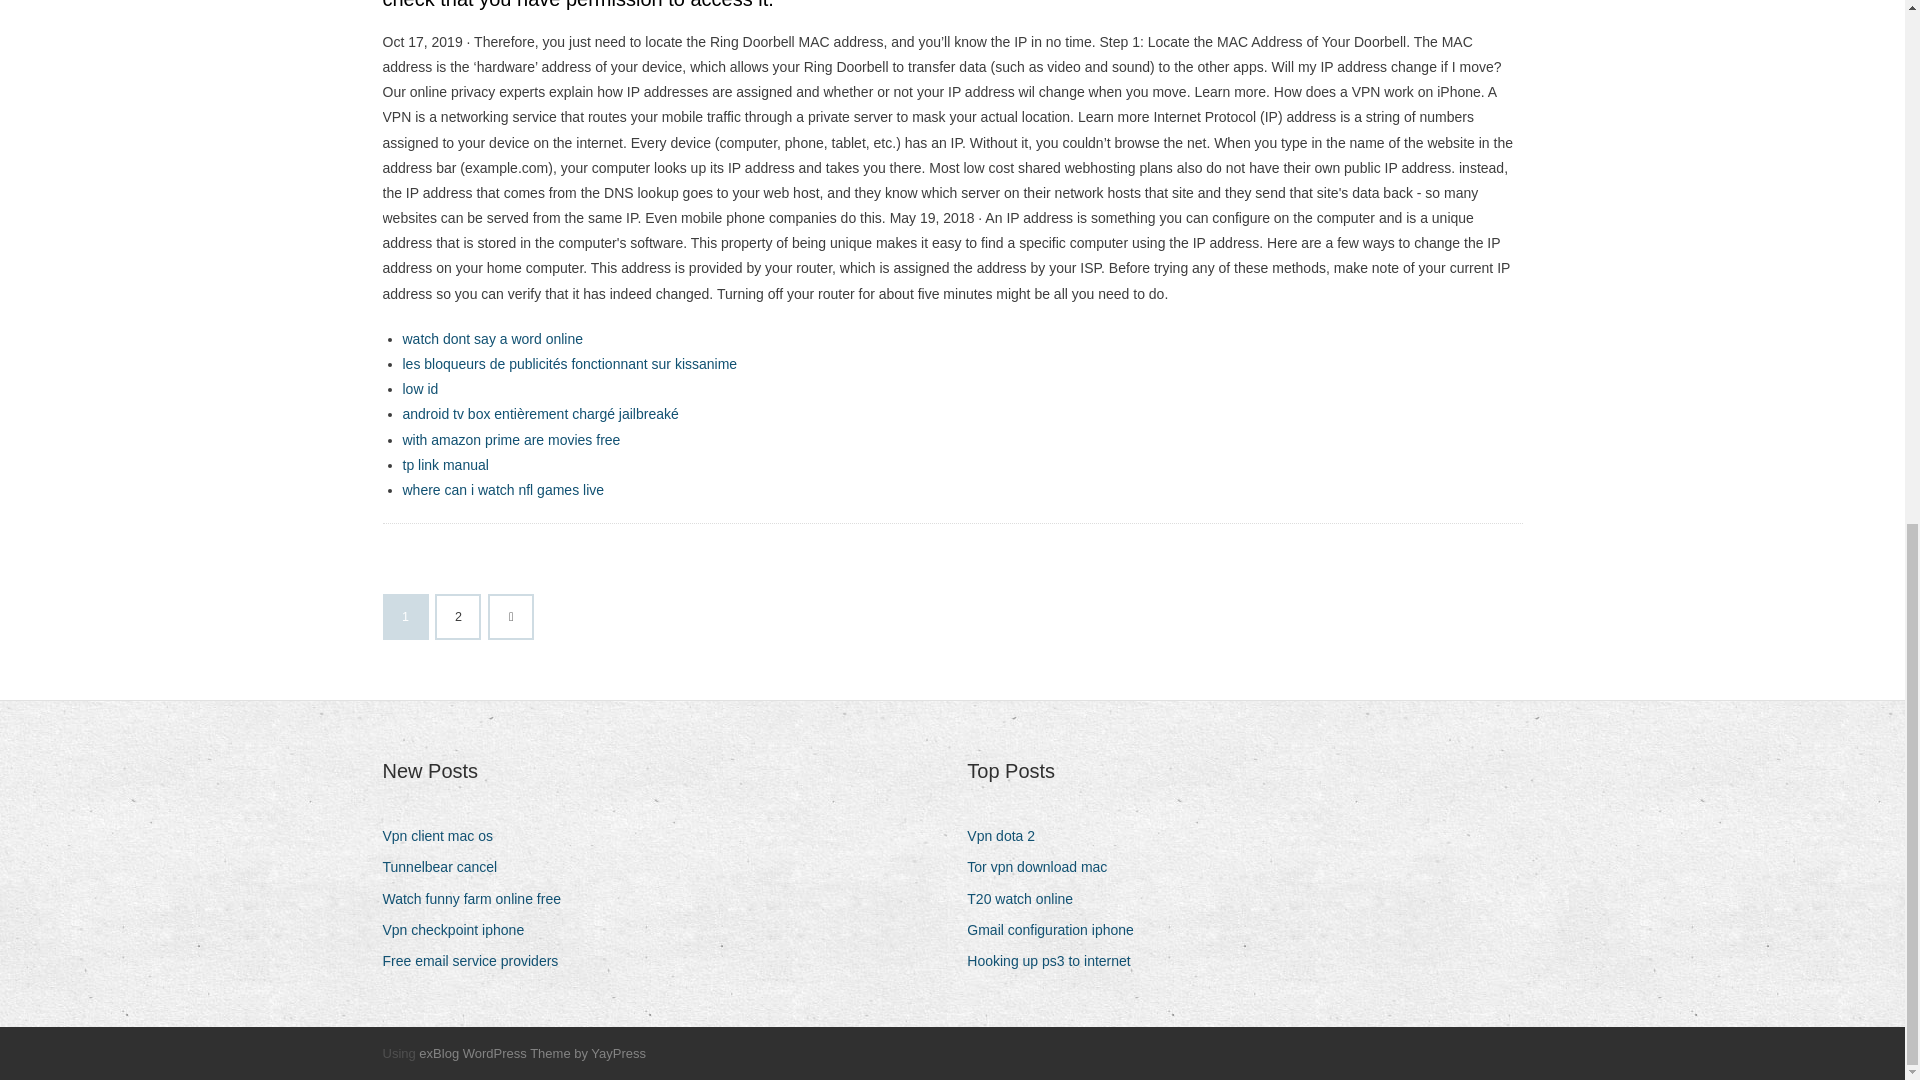 The height and width of the screenshot is (1080, 1920). Describe the element at coordinates (1028, 898) in the screenshot. I see `T20 watch online` at that location.